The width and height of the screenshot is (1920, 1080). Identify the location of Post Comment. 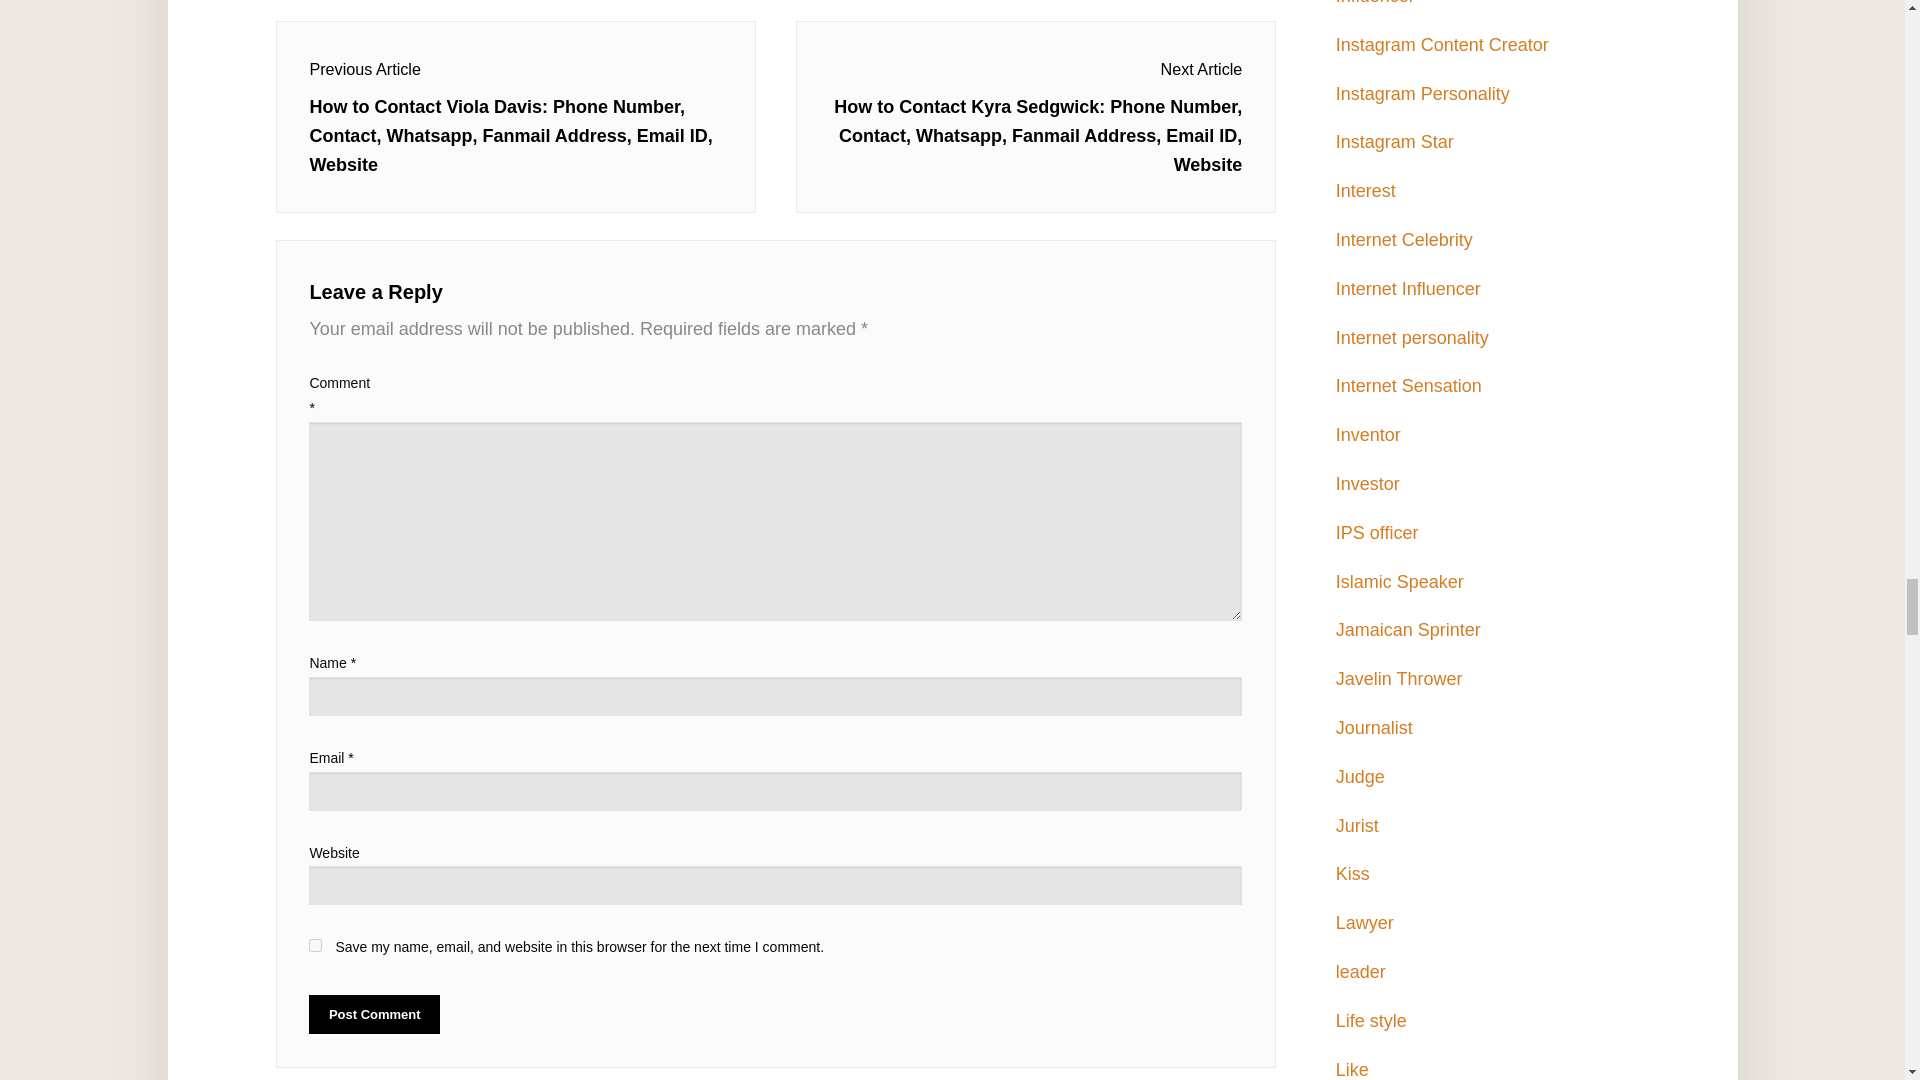
(374, 1014).